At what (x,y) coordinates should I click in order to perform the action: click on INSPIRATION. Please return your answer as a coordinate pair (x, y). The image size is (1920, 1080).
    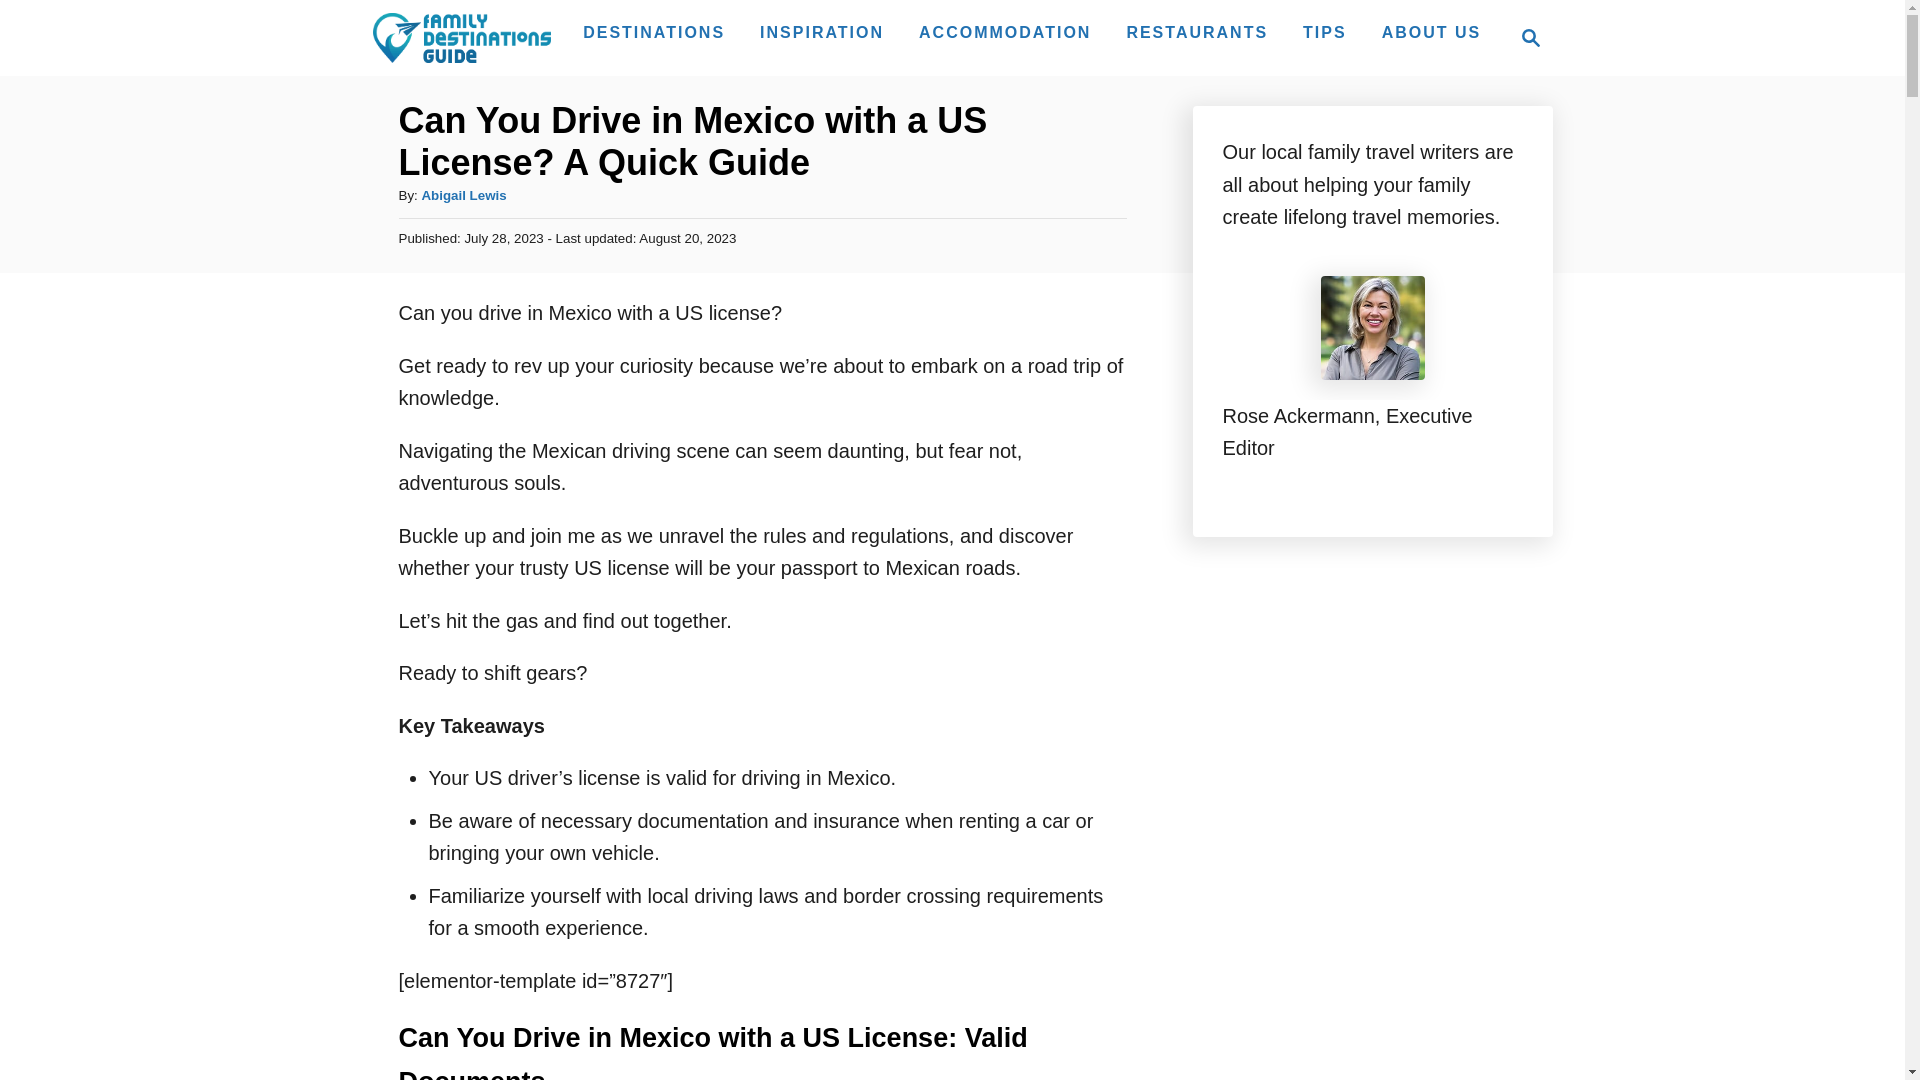
    Looking at the image, I should click on (1196, 32).